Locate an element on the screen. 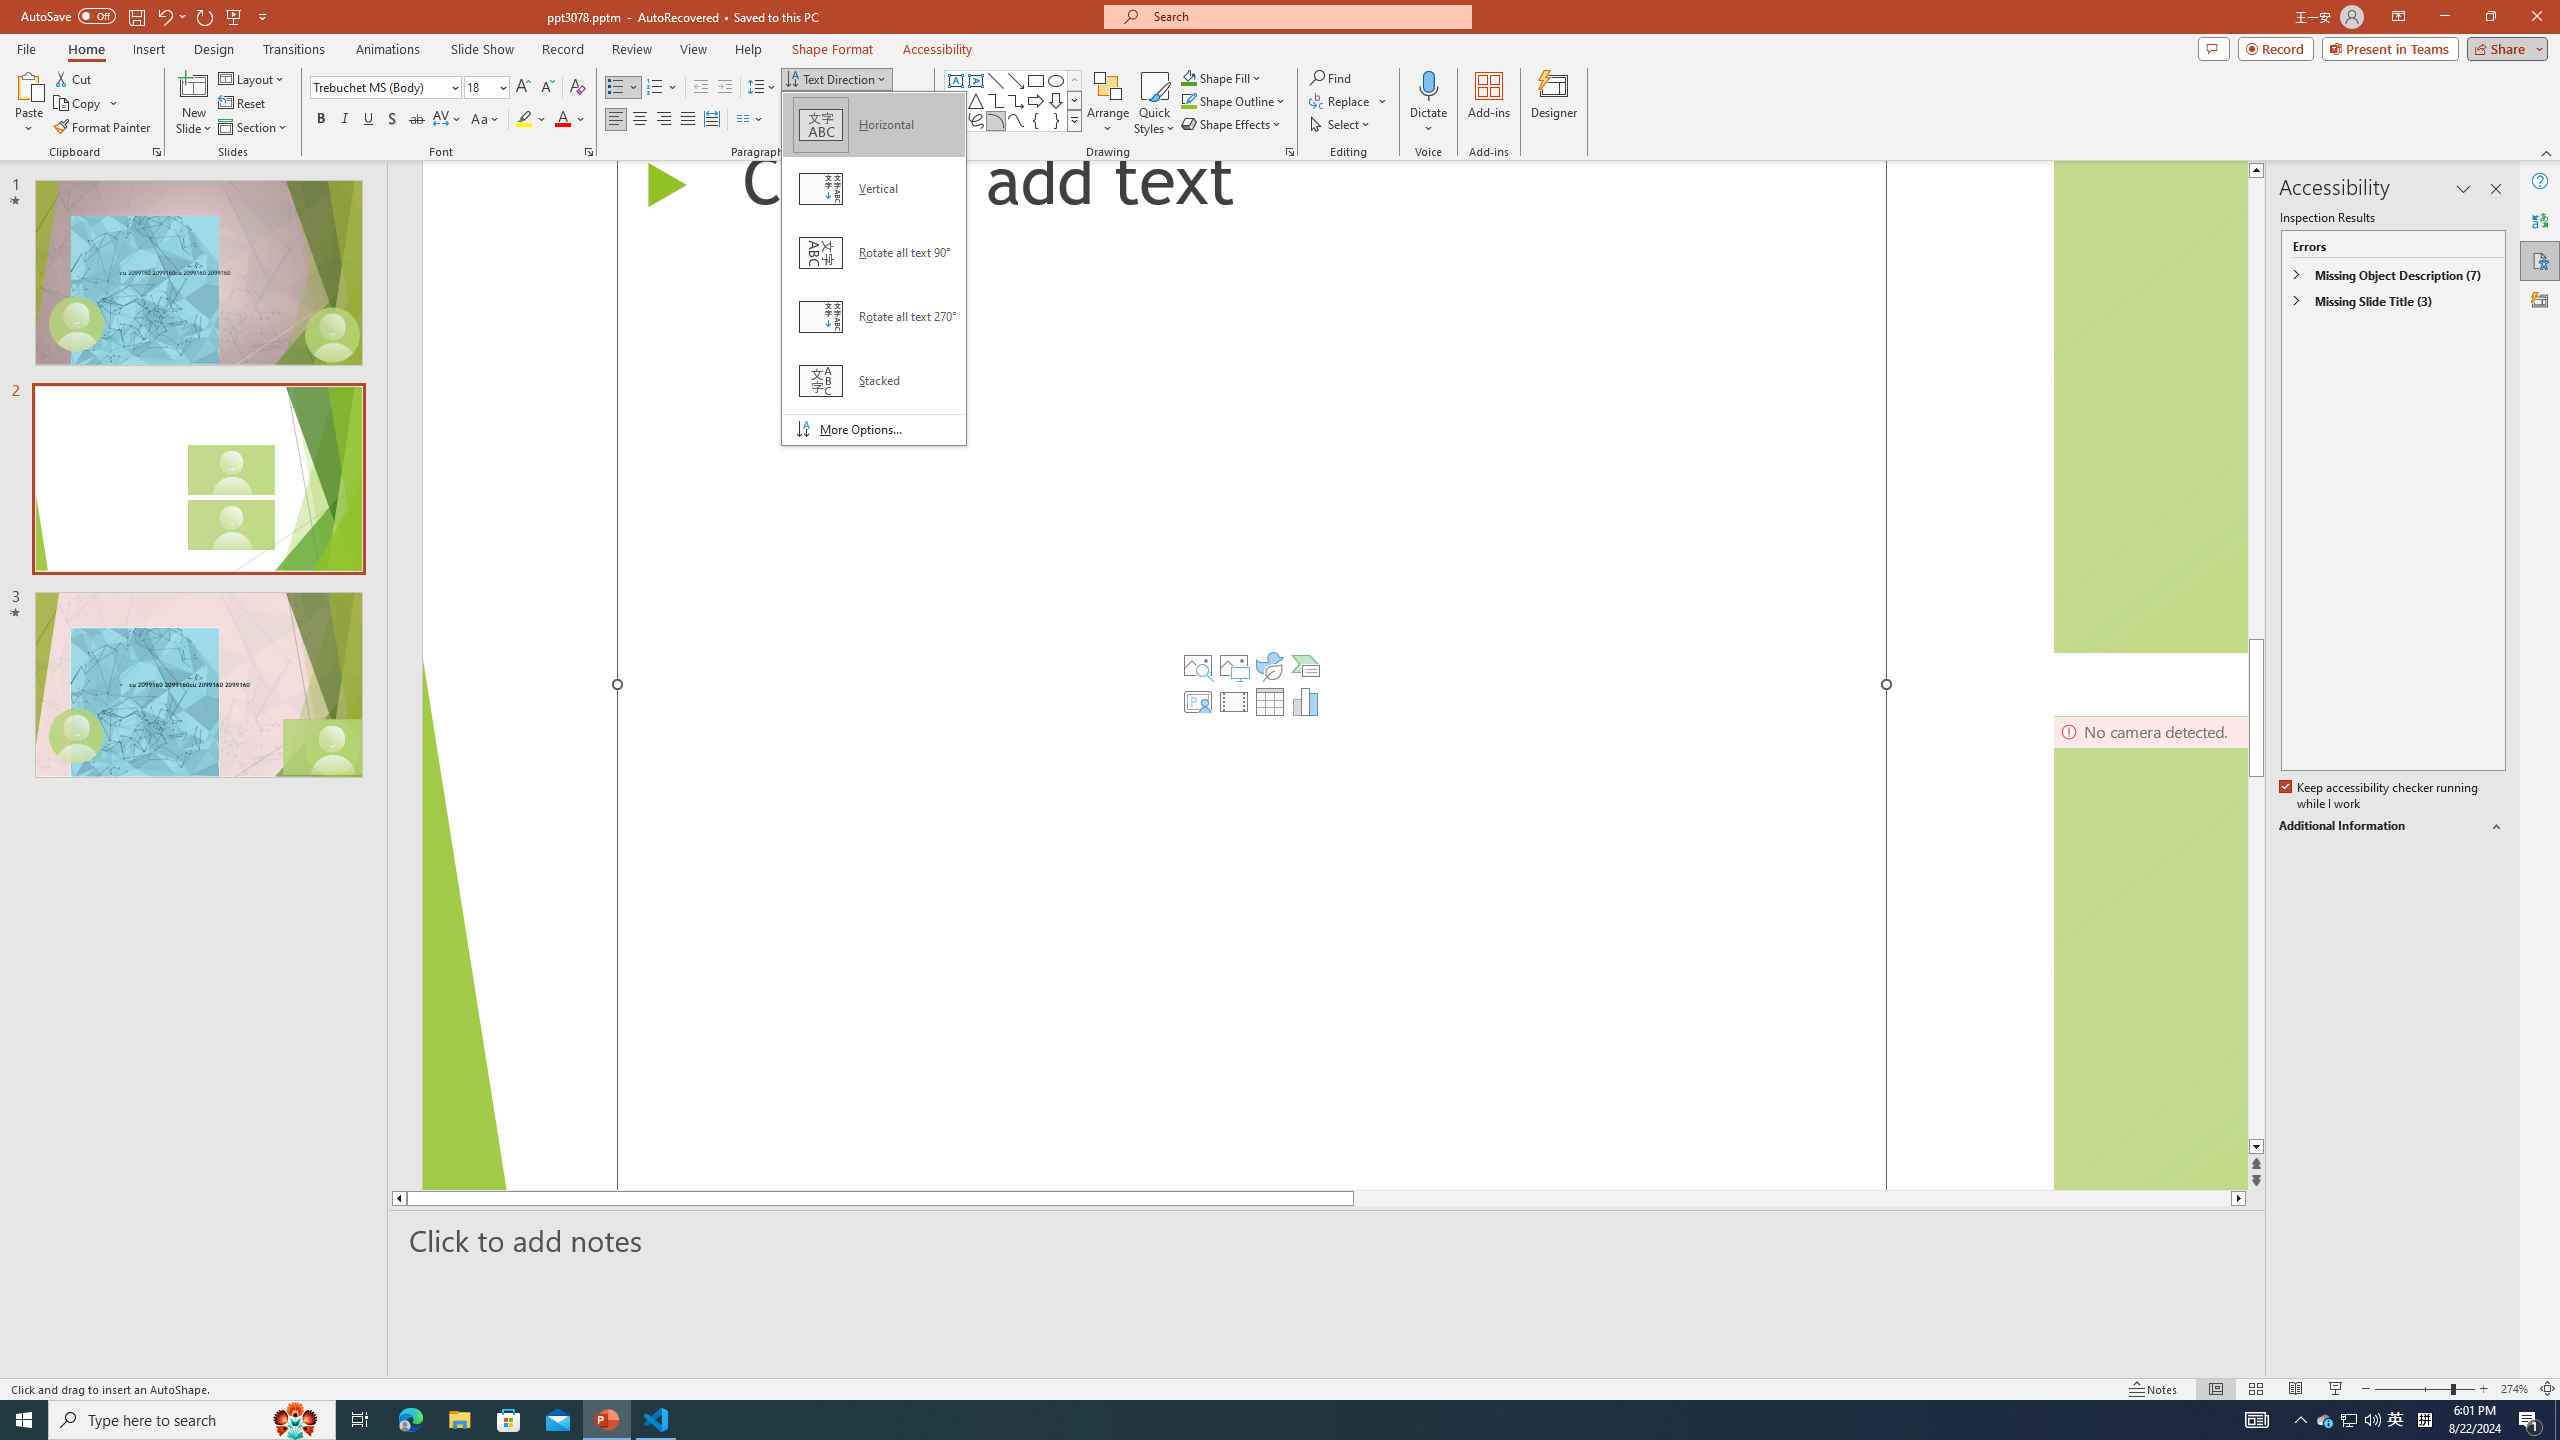 The image size is (2560, 1440). Insert an Icon is located at coordinates (1270, 666).